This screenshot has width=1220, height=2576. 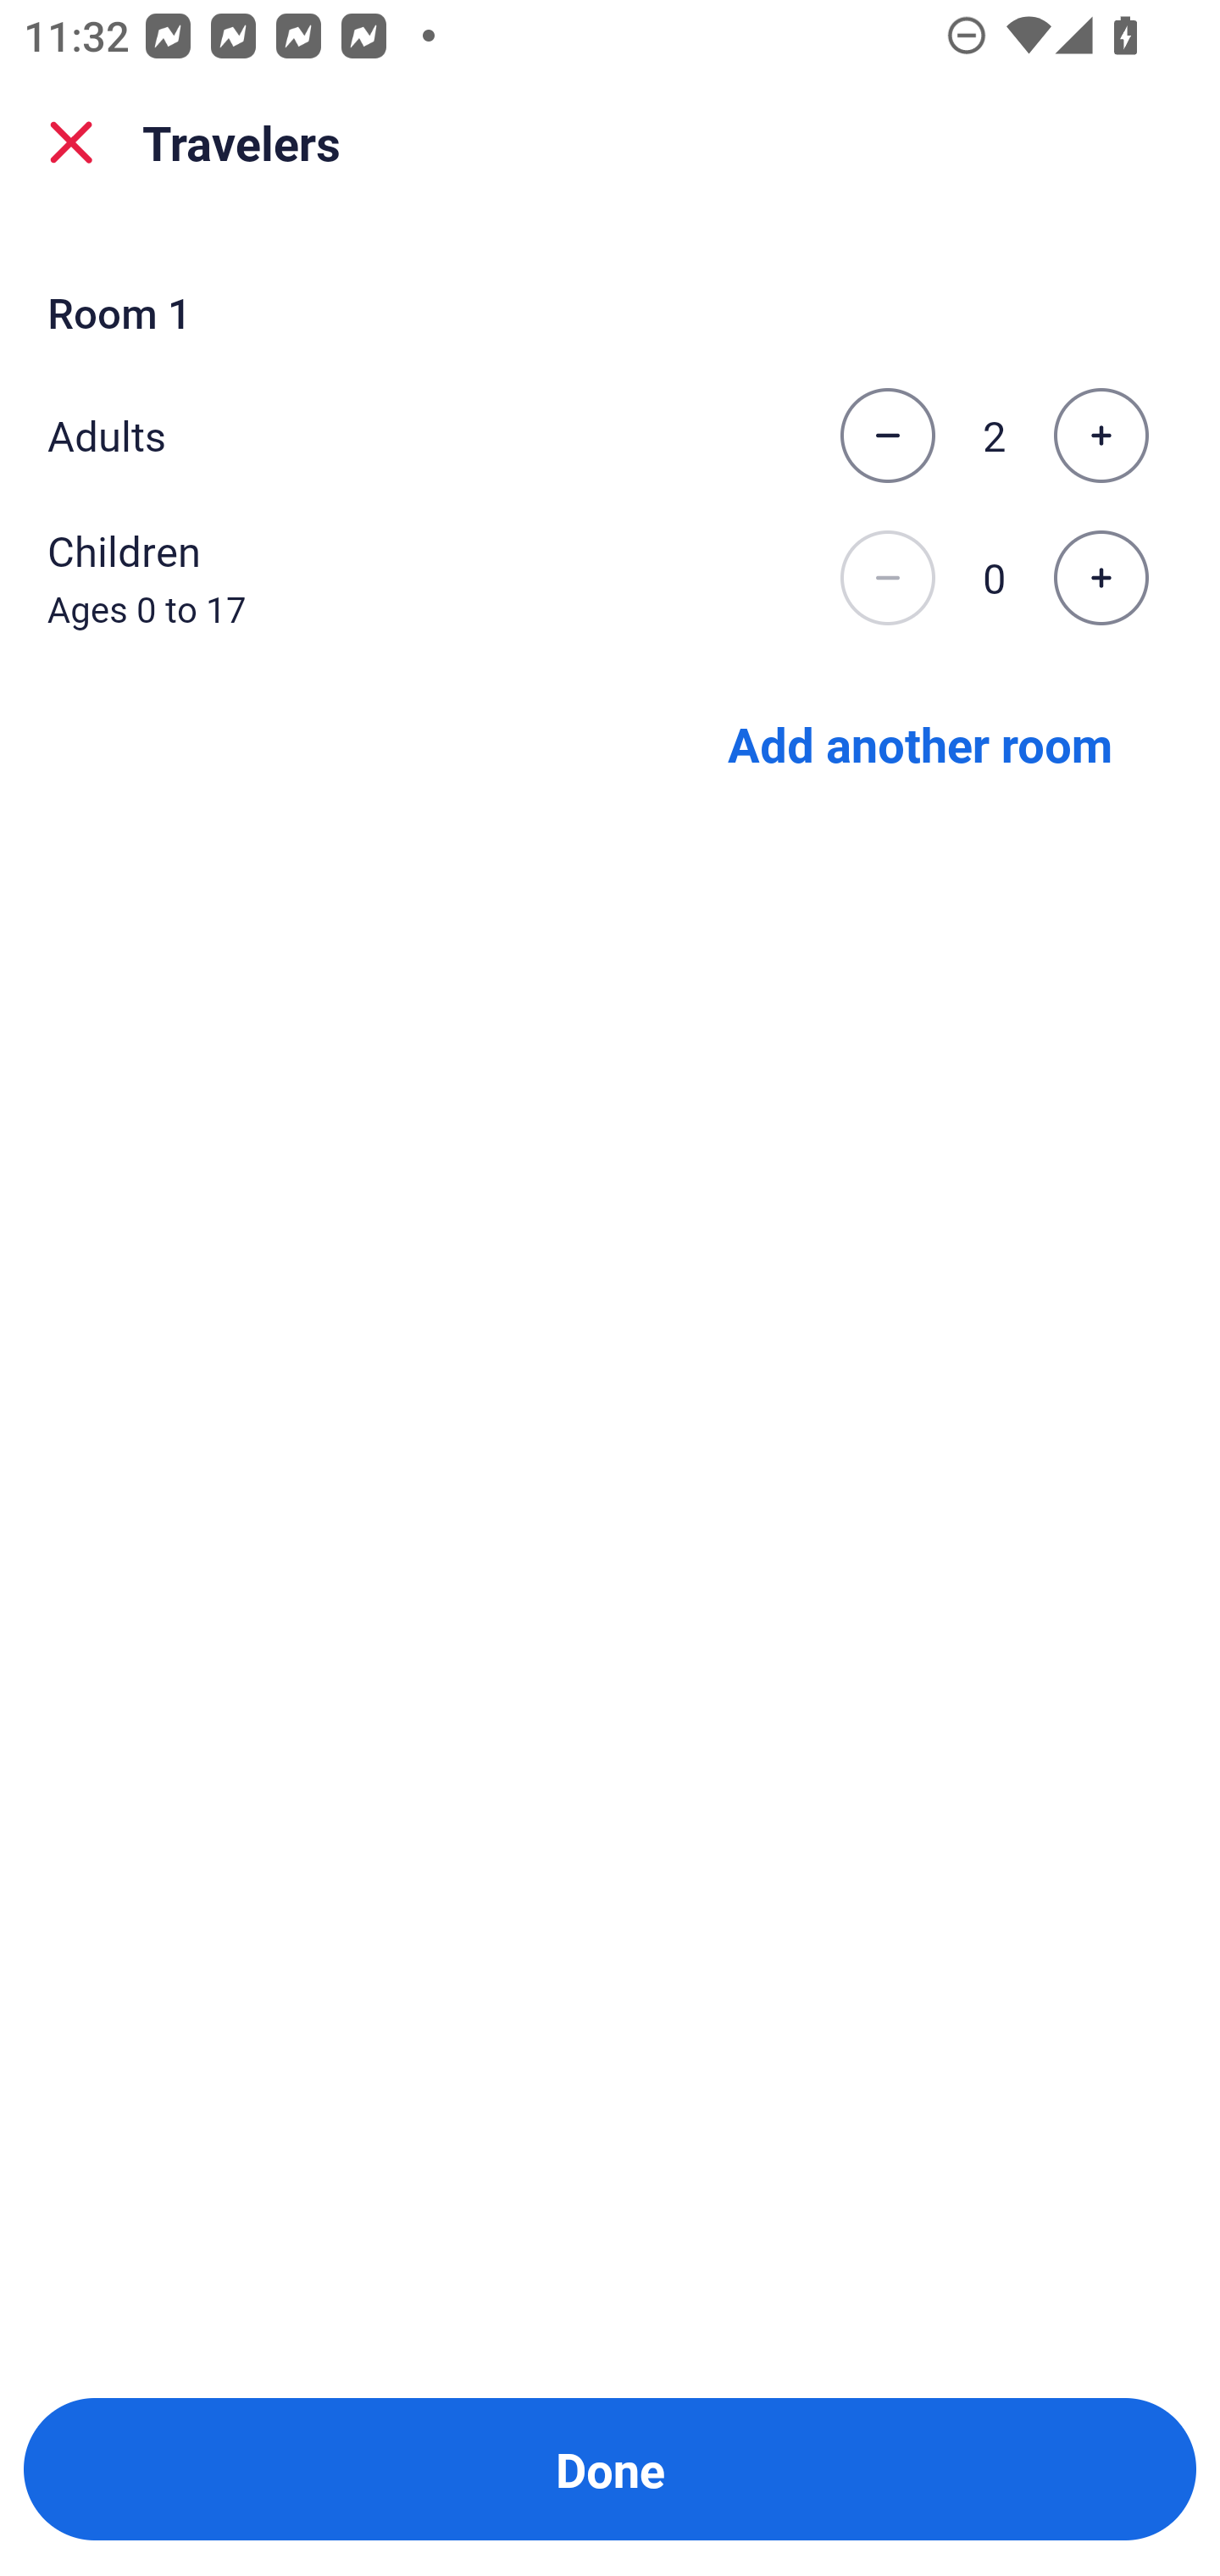 I want to click on Decrease the number of adults, so click(x=887, y=435).